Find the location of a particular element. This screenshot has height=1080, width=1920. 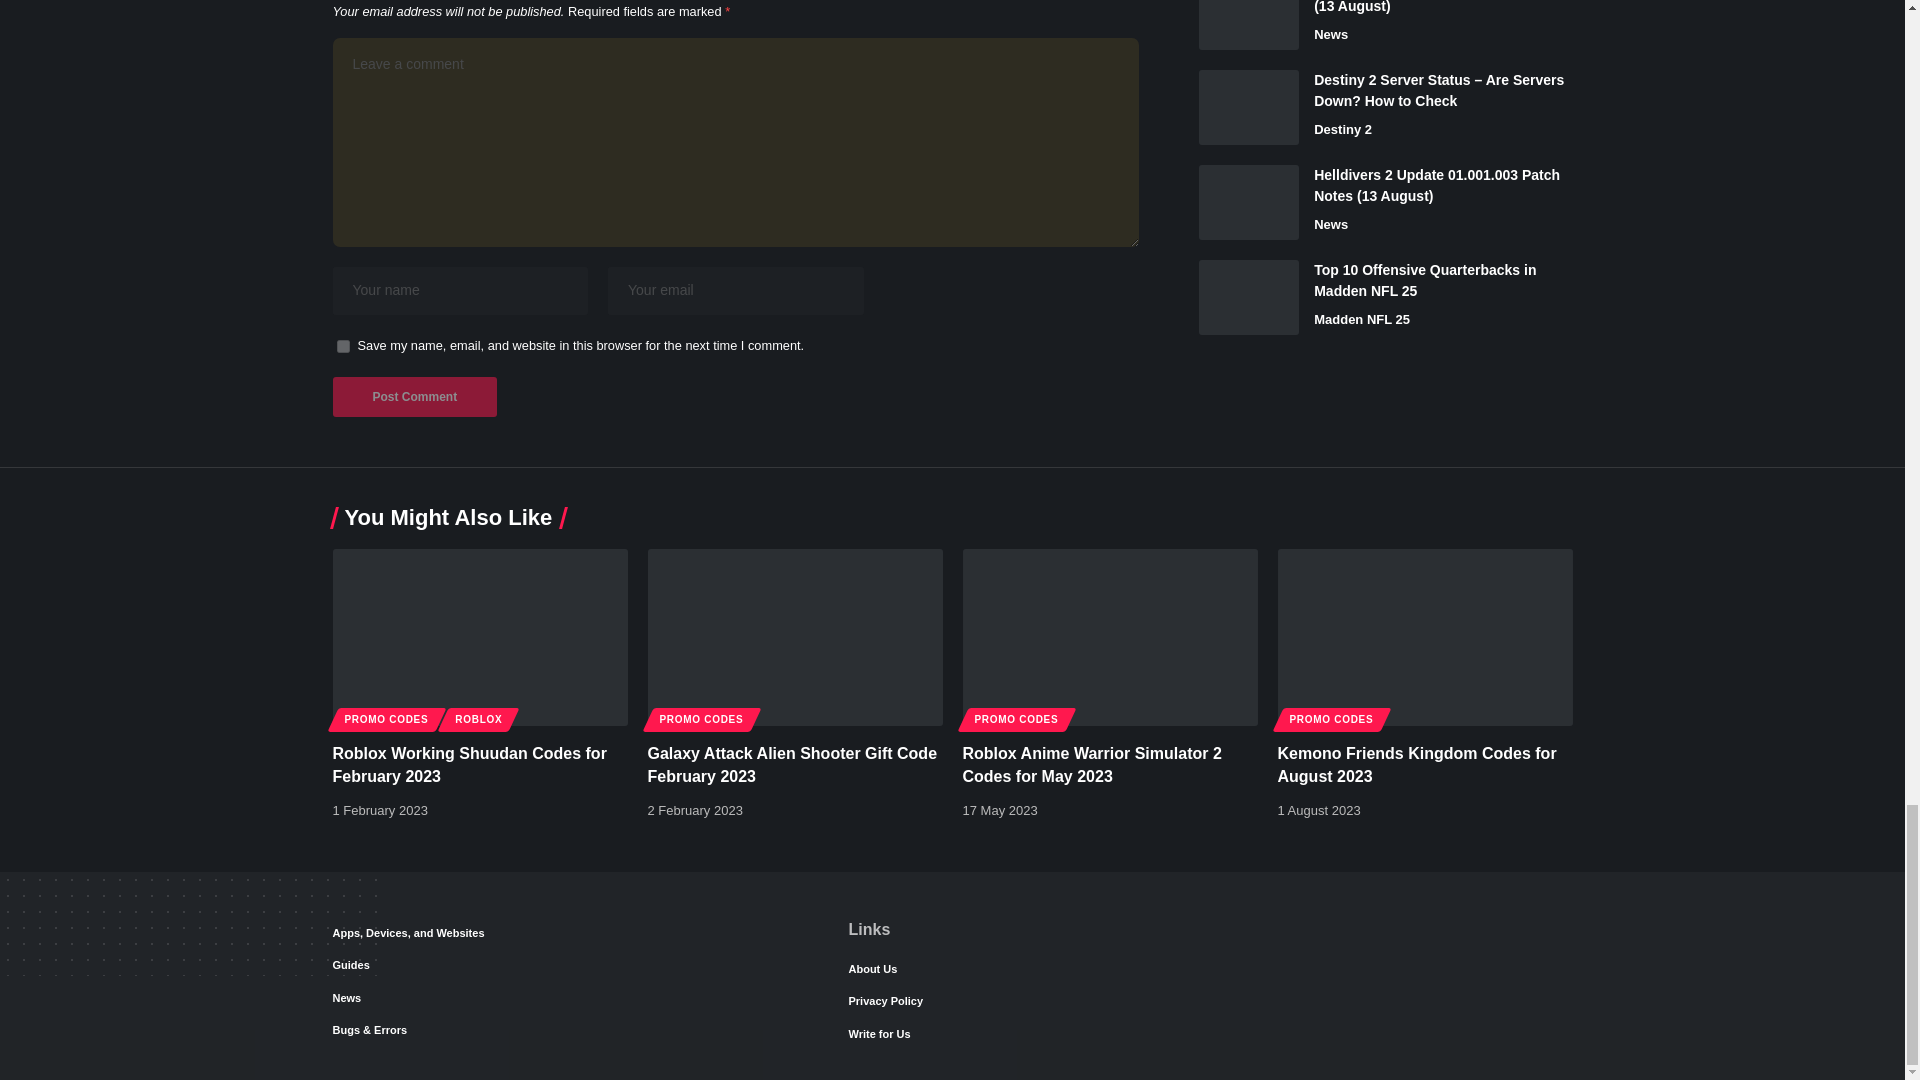

Roblox Working Shuudan Codes for February 2023 is located at coordinates (480, 636).